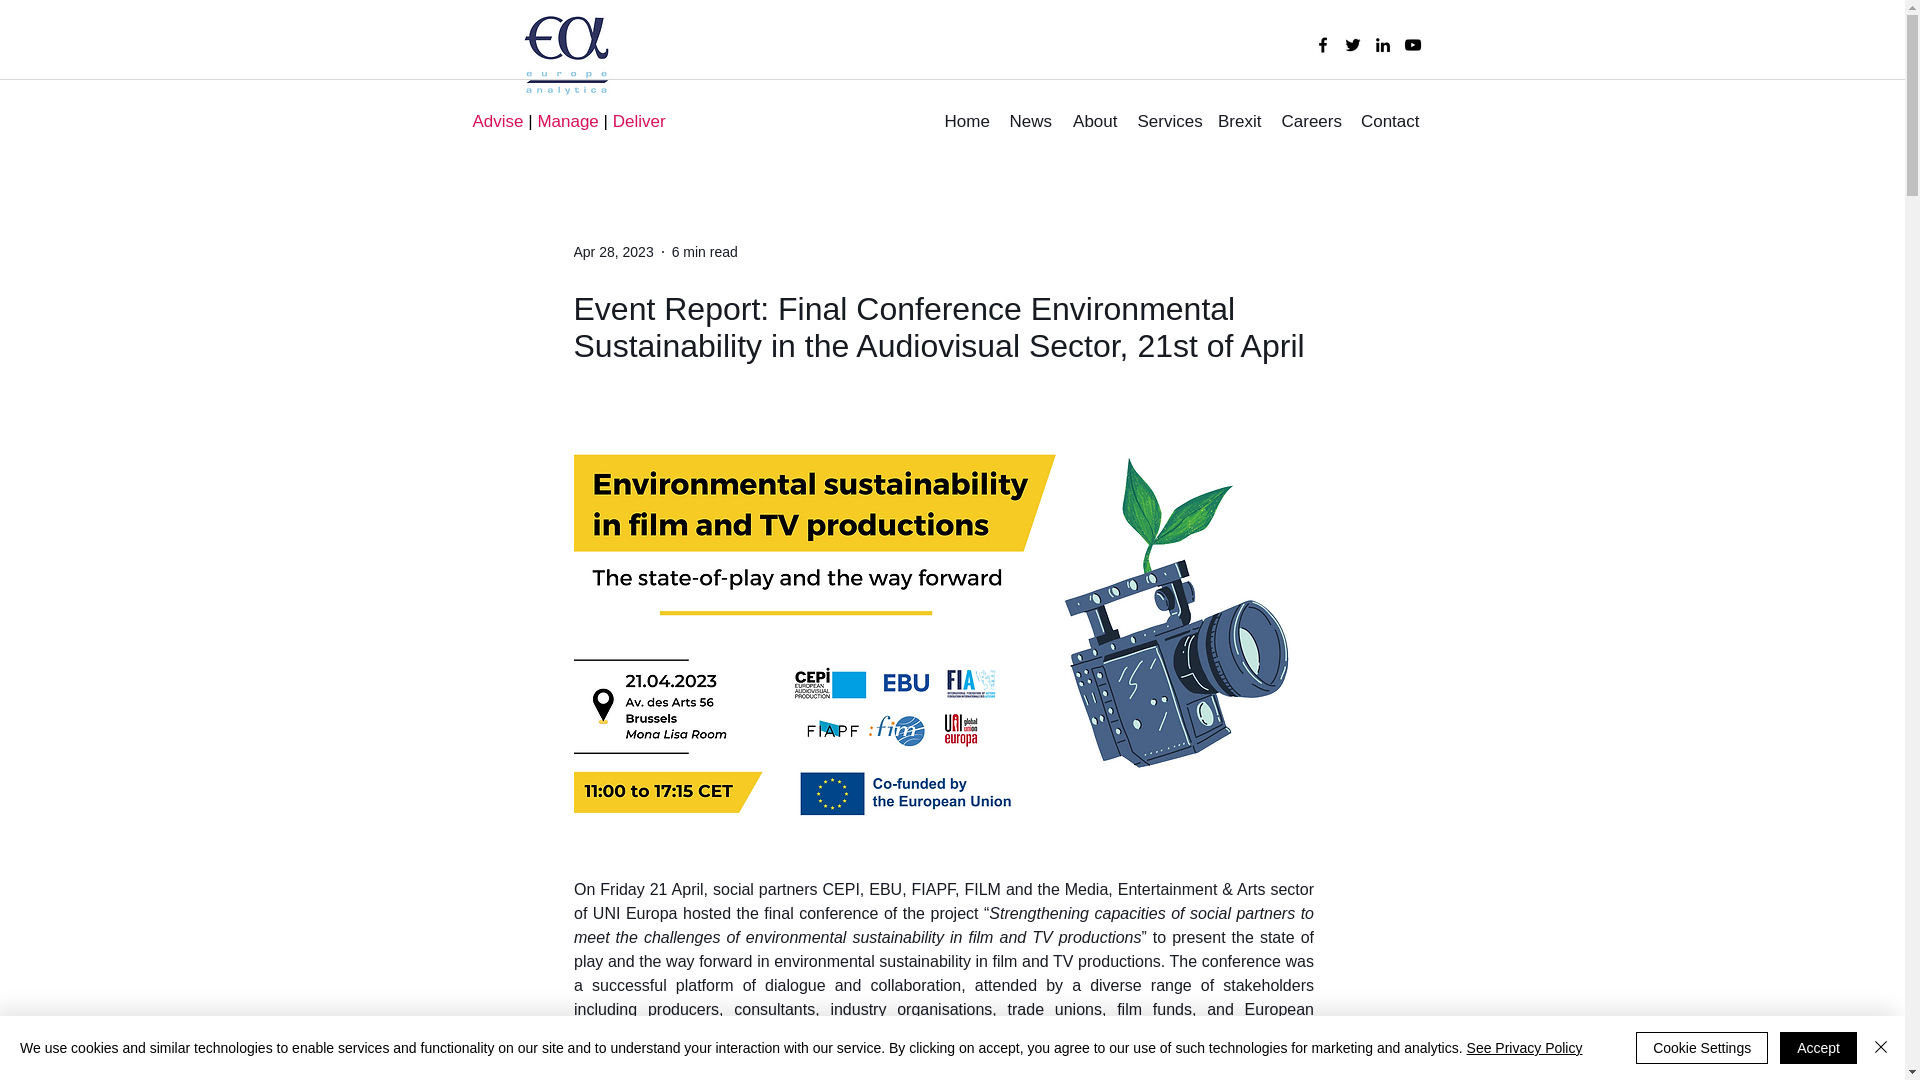  I want to click on 6 min read, so click(704, 252).